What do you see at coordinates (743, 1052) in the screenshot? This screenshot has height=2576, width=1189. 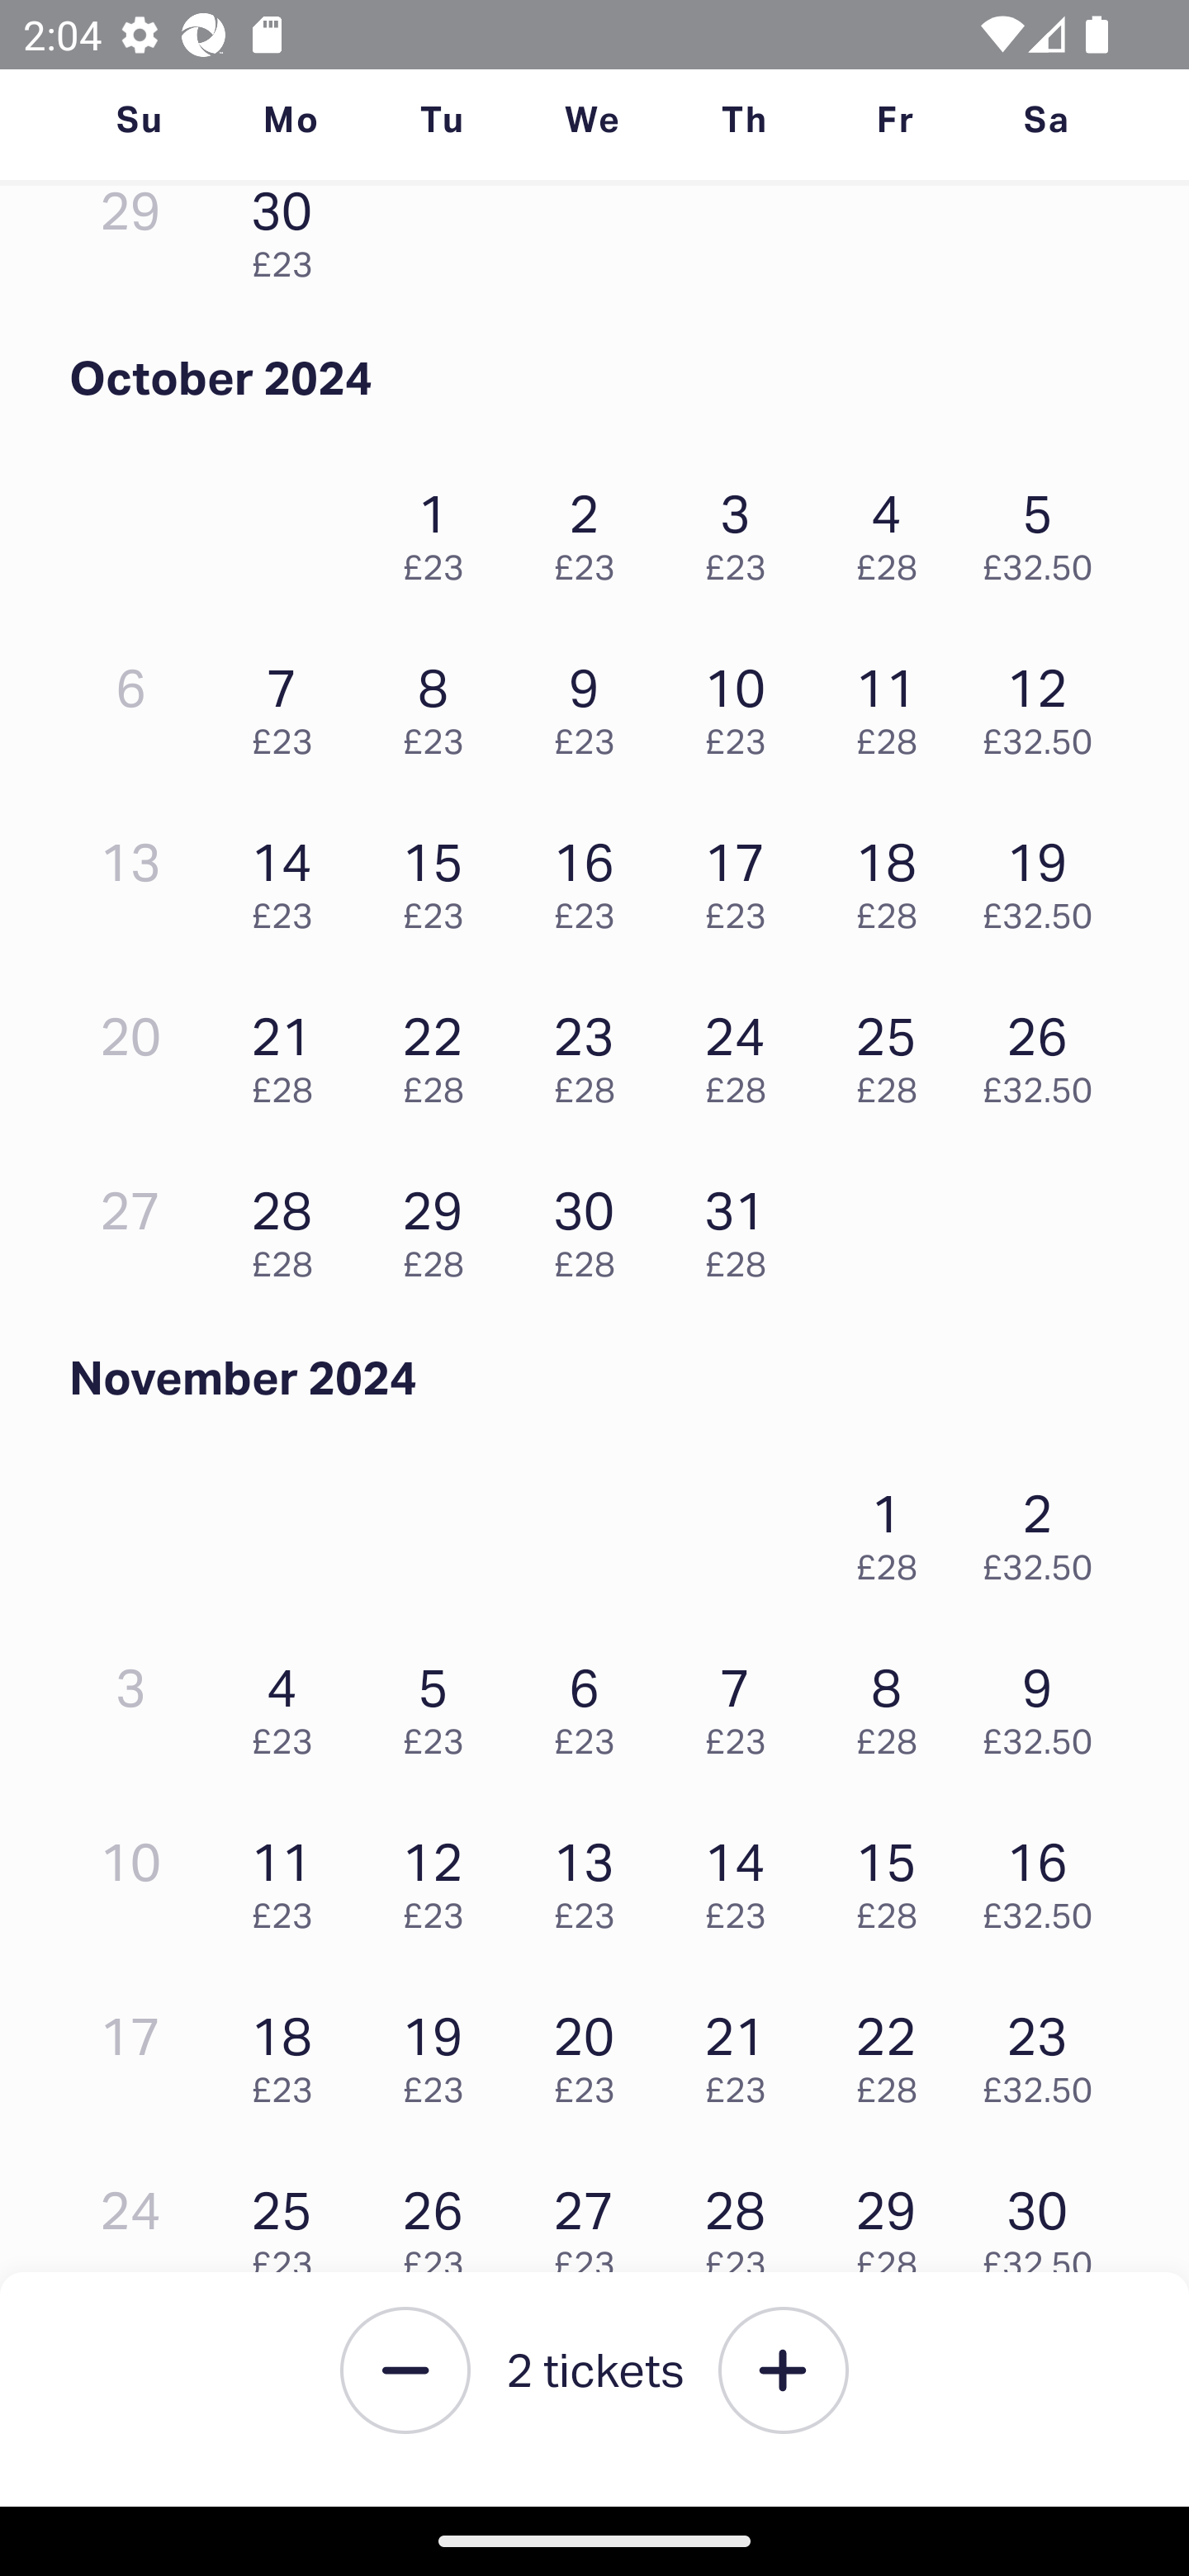 I see `24 £28` at bounding box center [743, 1052].